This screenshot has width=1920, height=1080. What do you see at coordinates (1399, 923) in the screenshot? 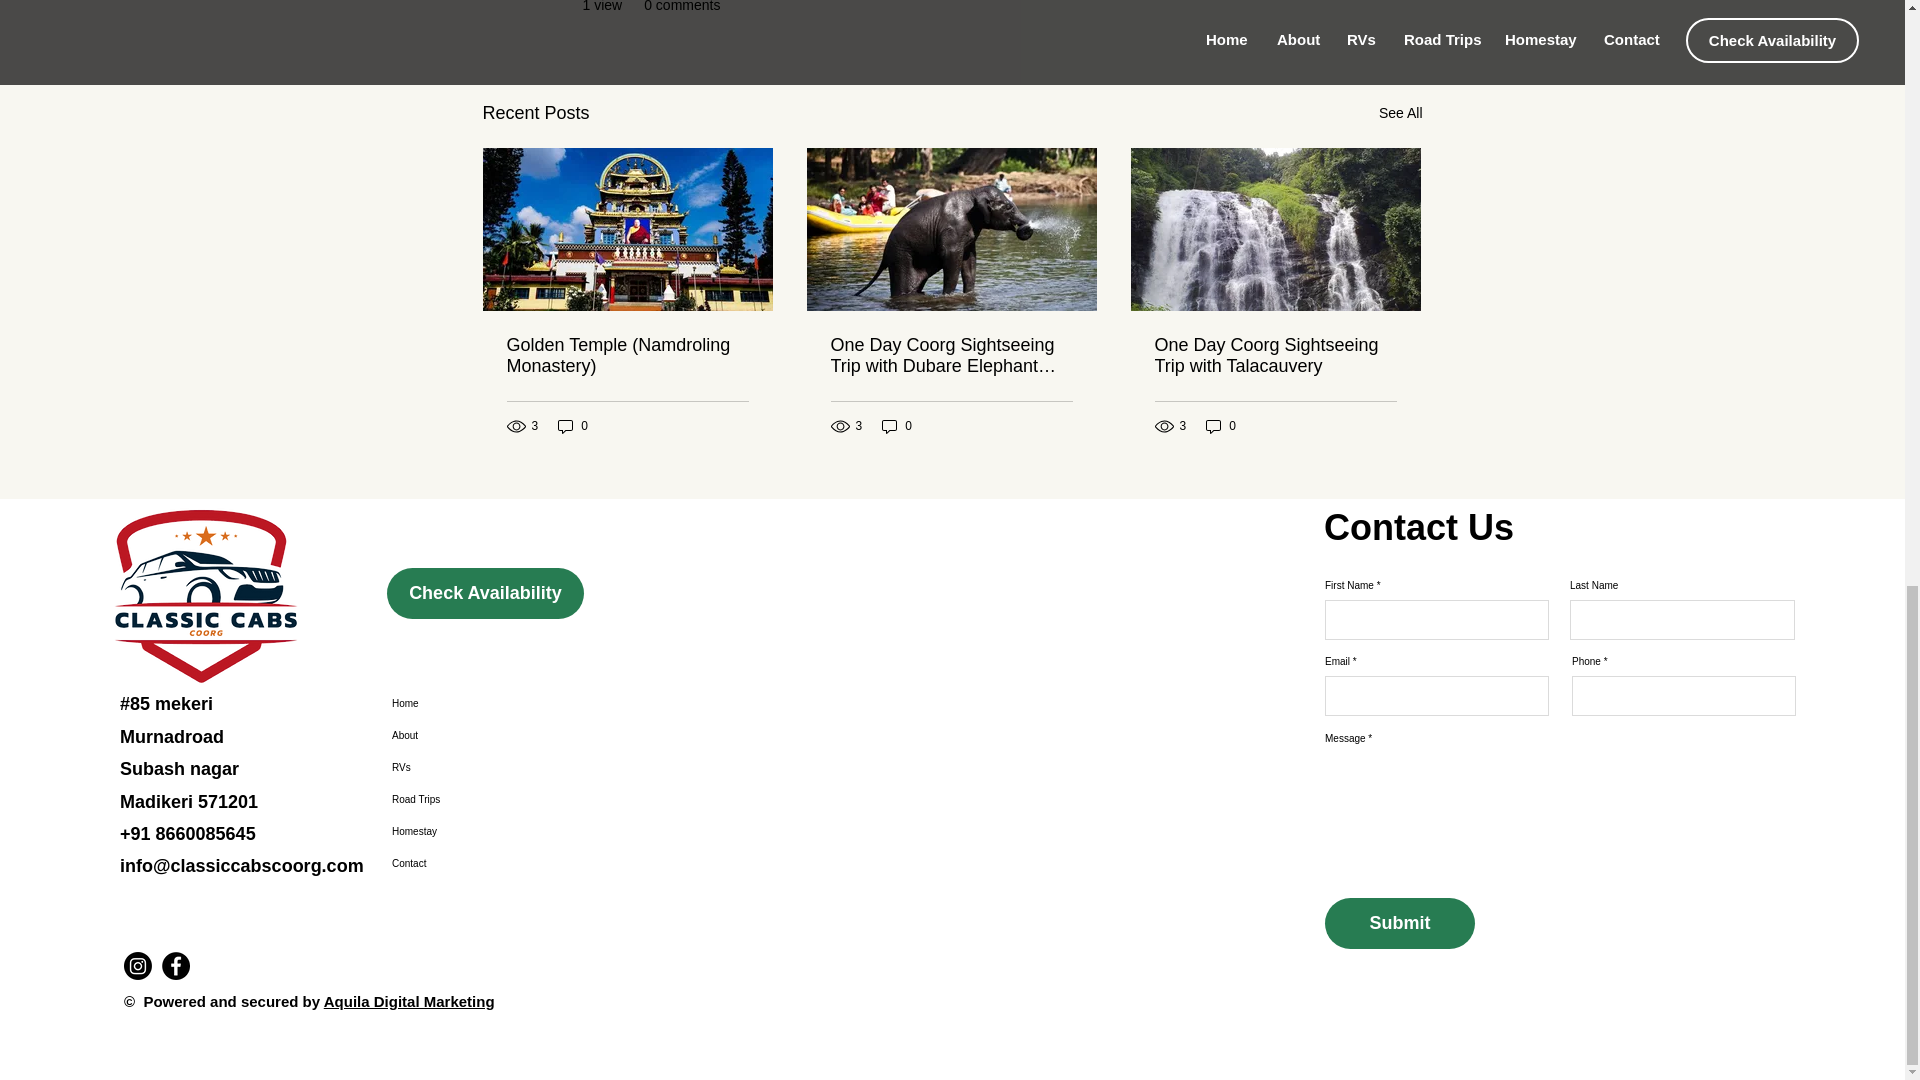
I see `Submit` at bounding box center [1399, 923].